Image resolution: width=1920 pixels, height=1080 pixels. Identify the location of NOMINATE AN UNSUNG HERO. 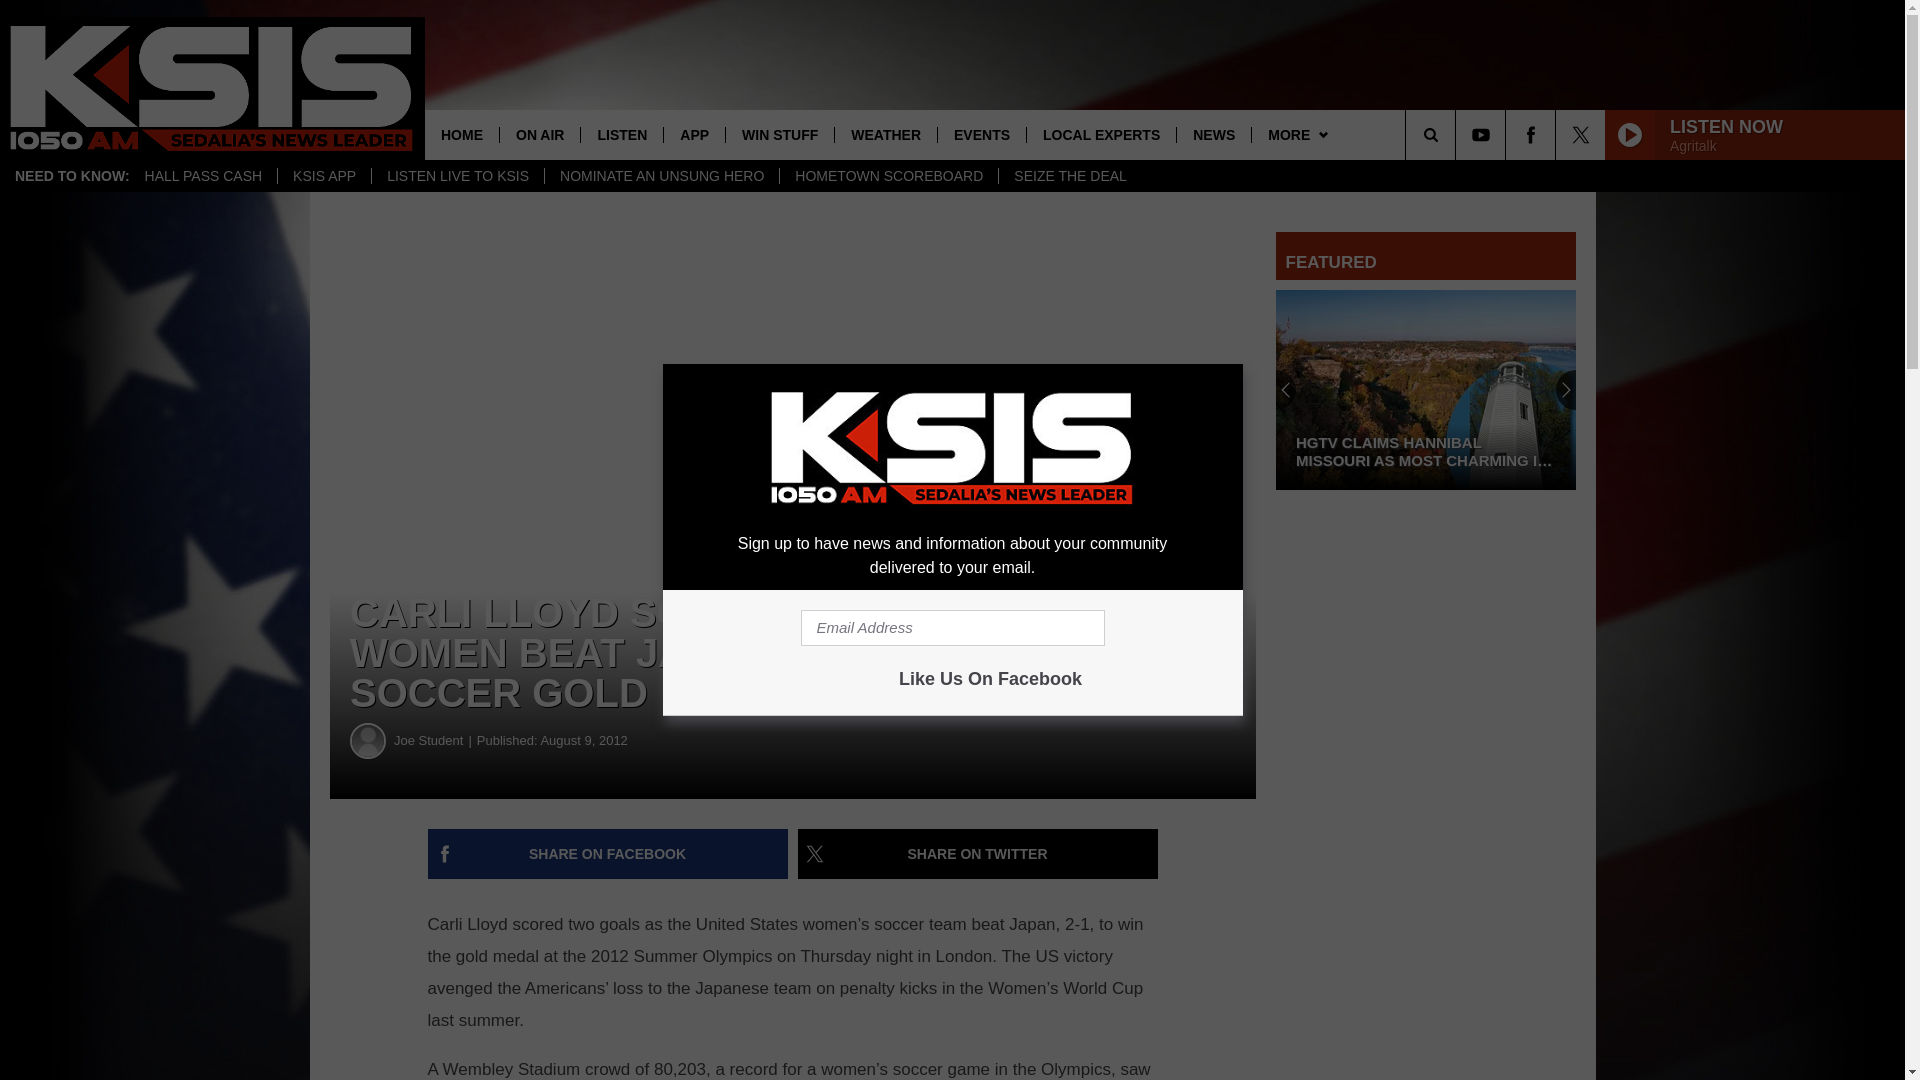
(661, 176).